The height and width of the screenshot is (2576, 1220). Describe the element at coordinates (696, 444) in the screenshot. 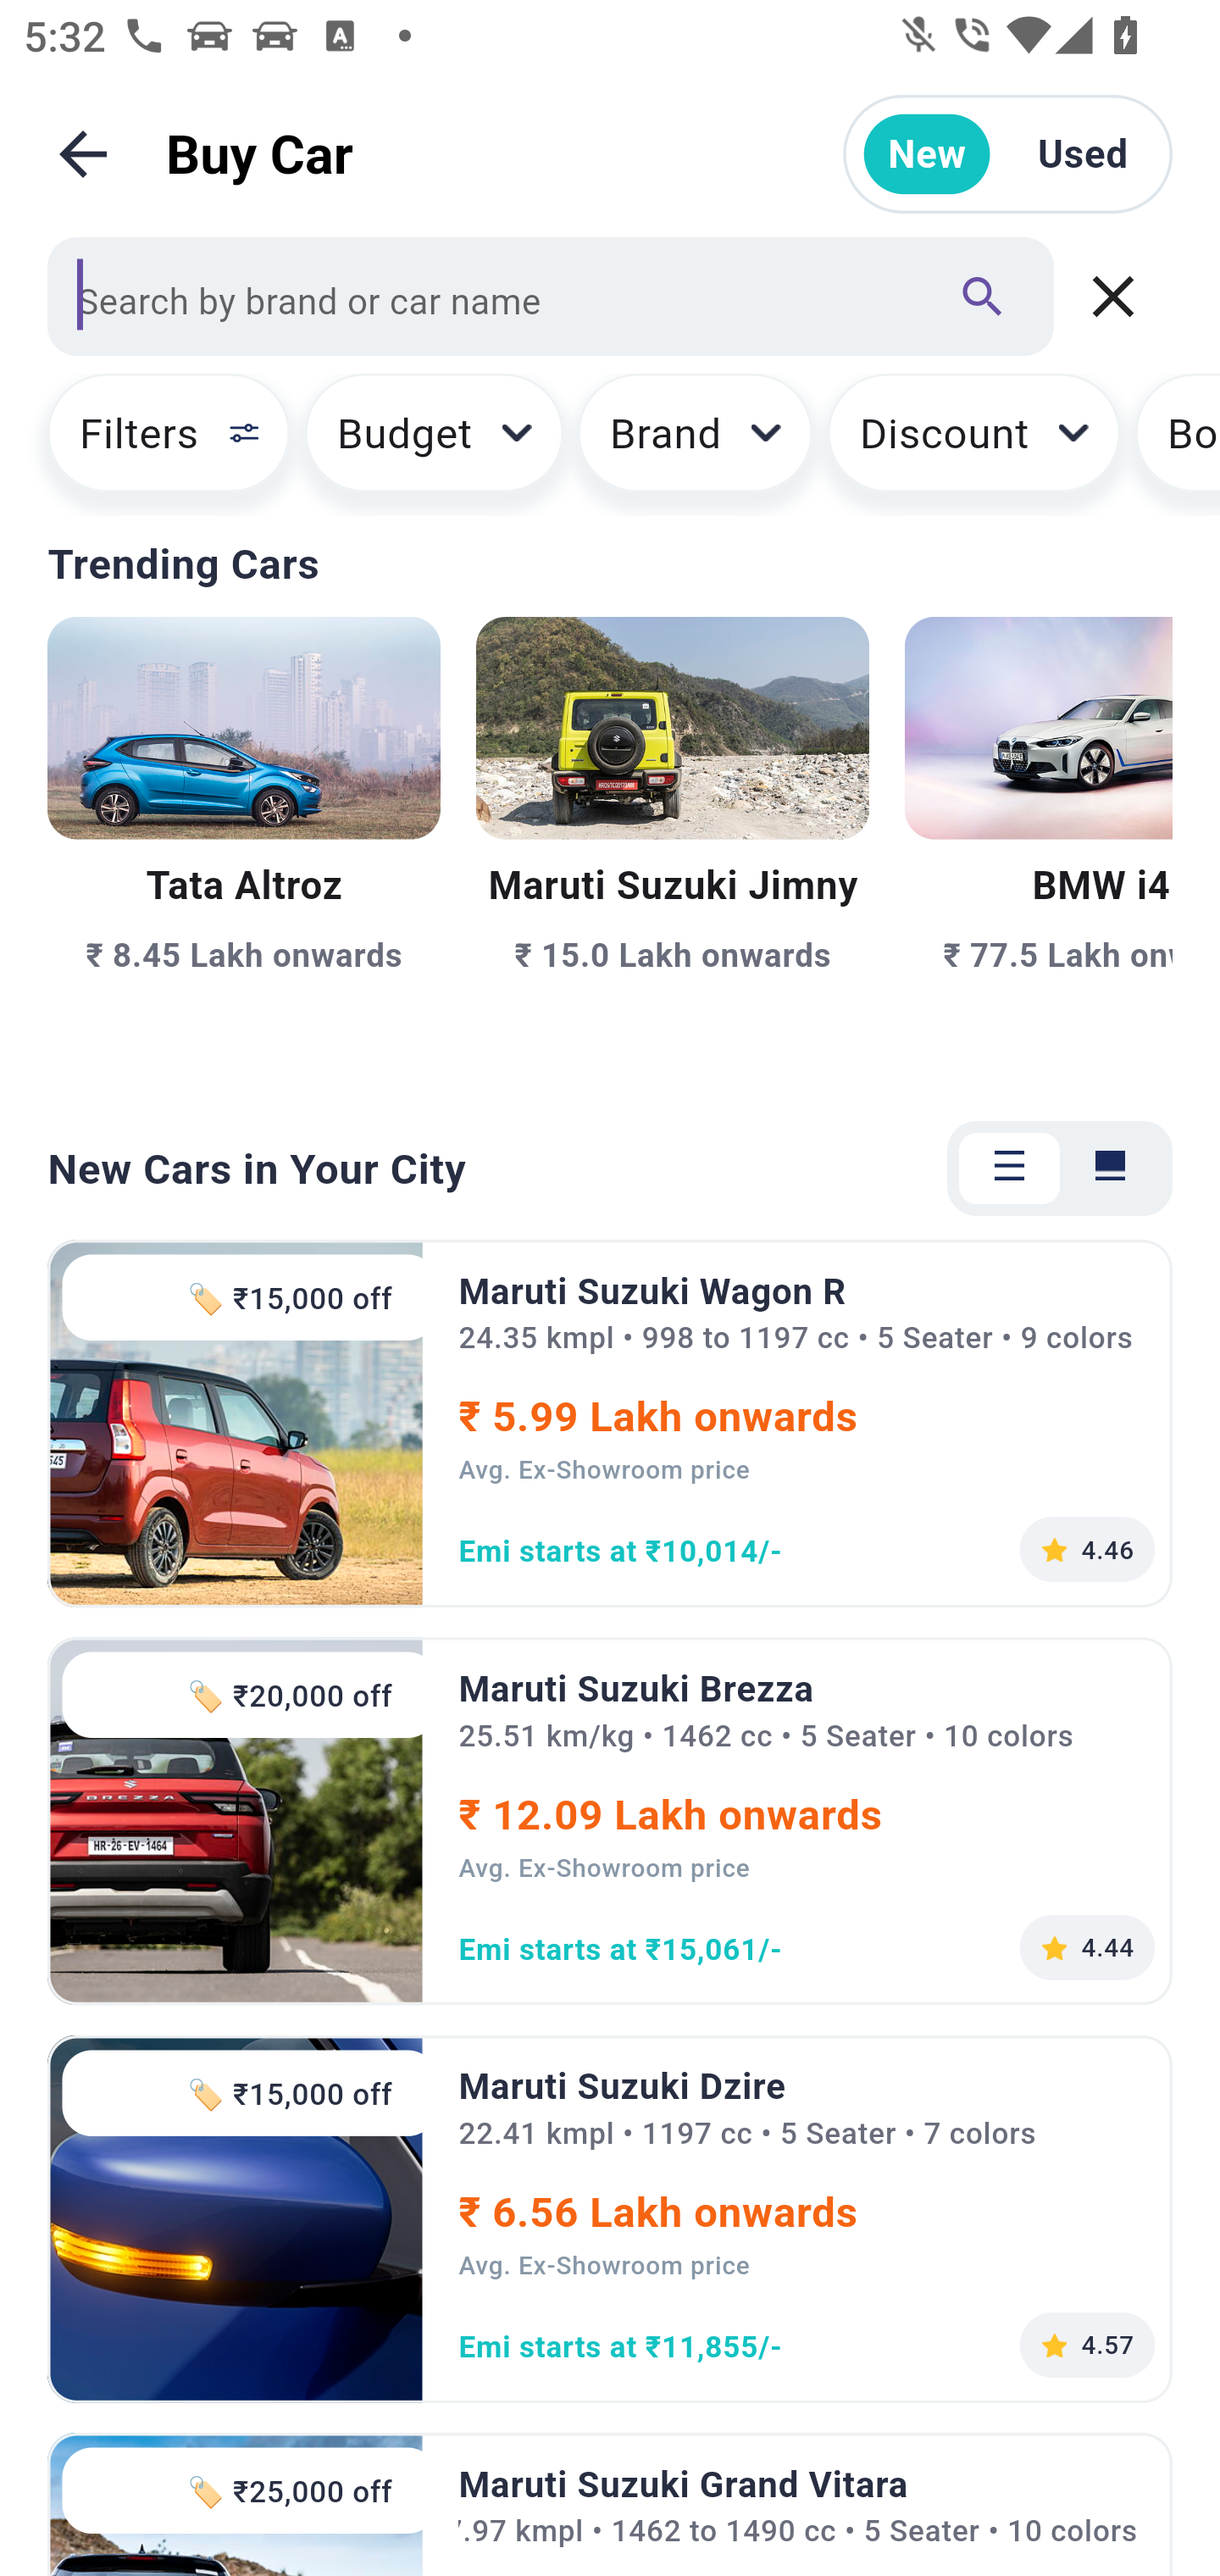

I see `Brand` at that location.